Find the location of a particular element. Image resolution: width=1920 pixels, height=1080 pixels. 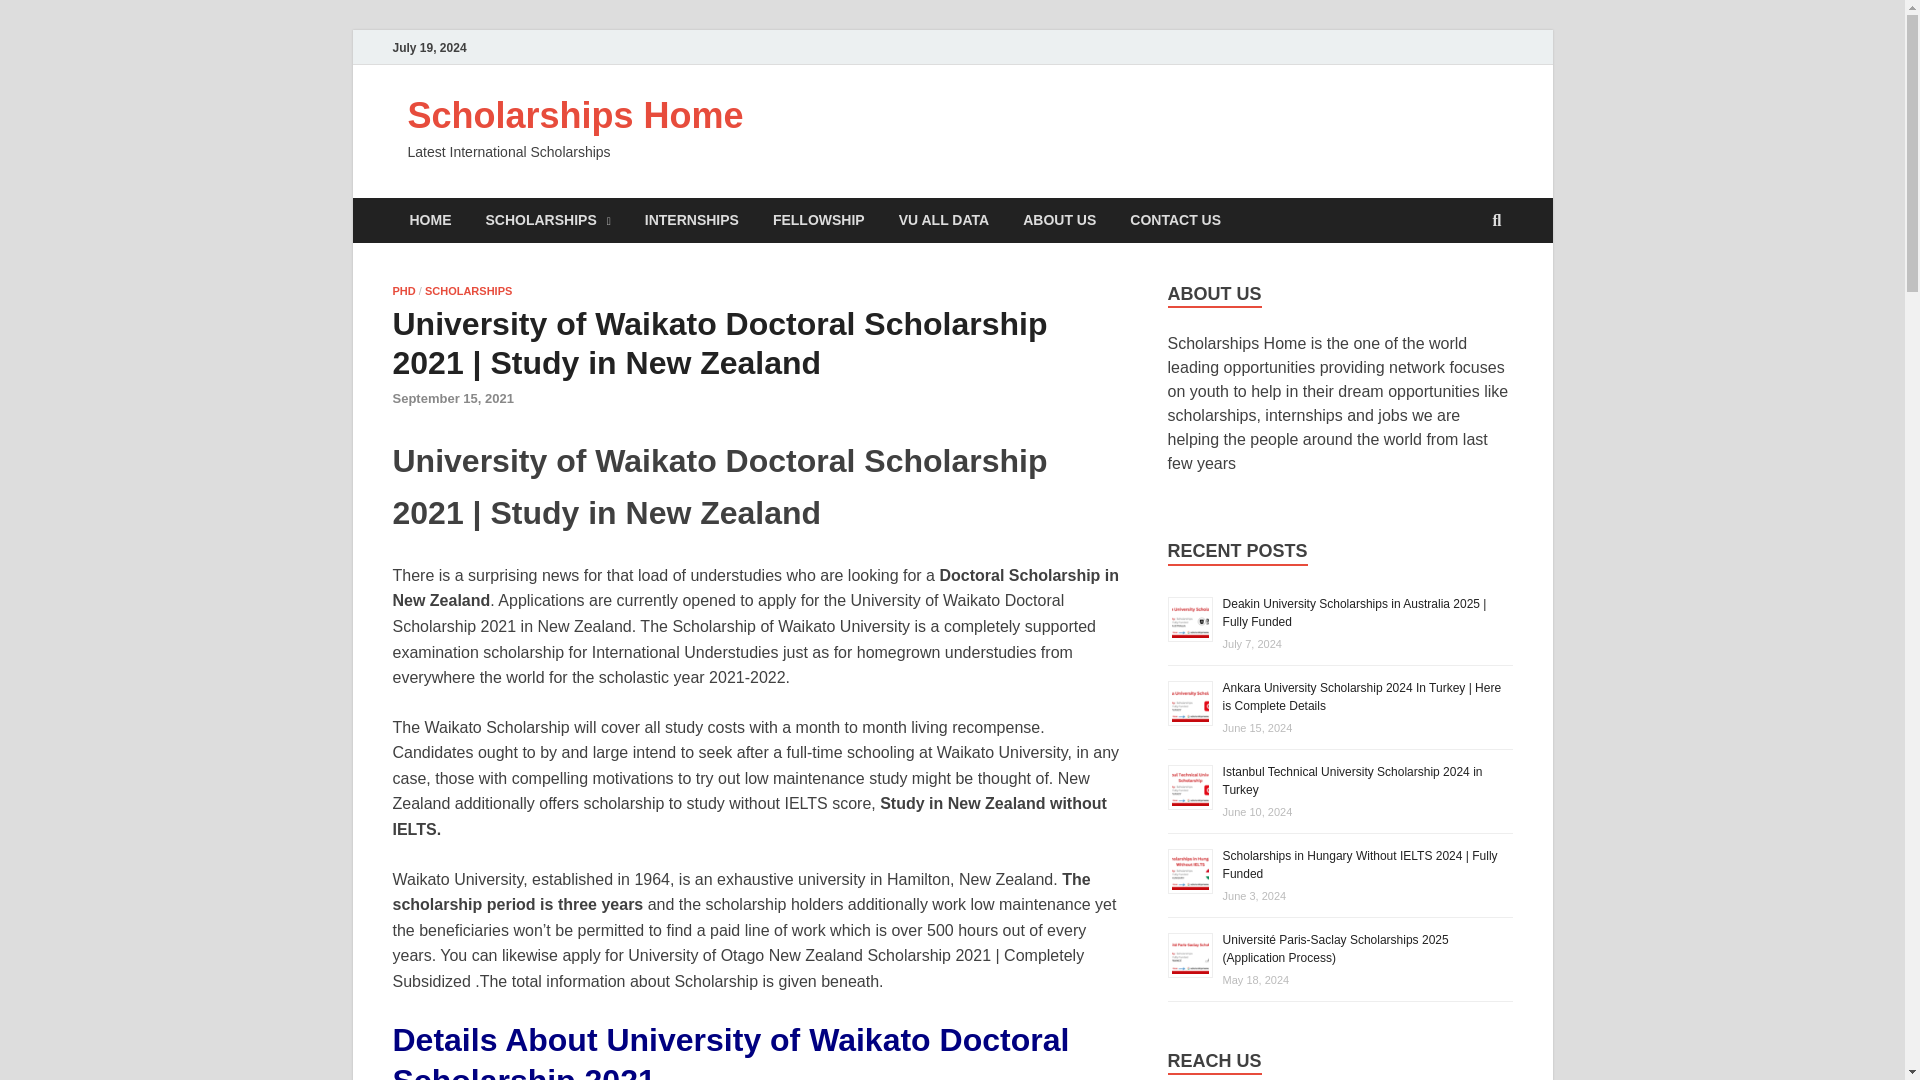

VU ALL DATA is located at coordinates (944, 220).